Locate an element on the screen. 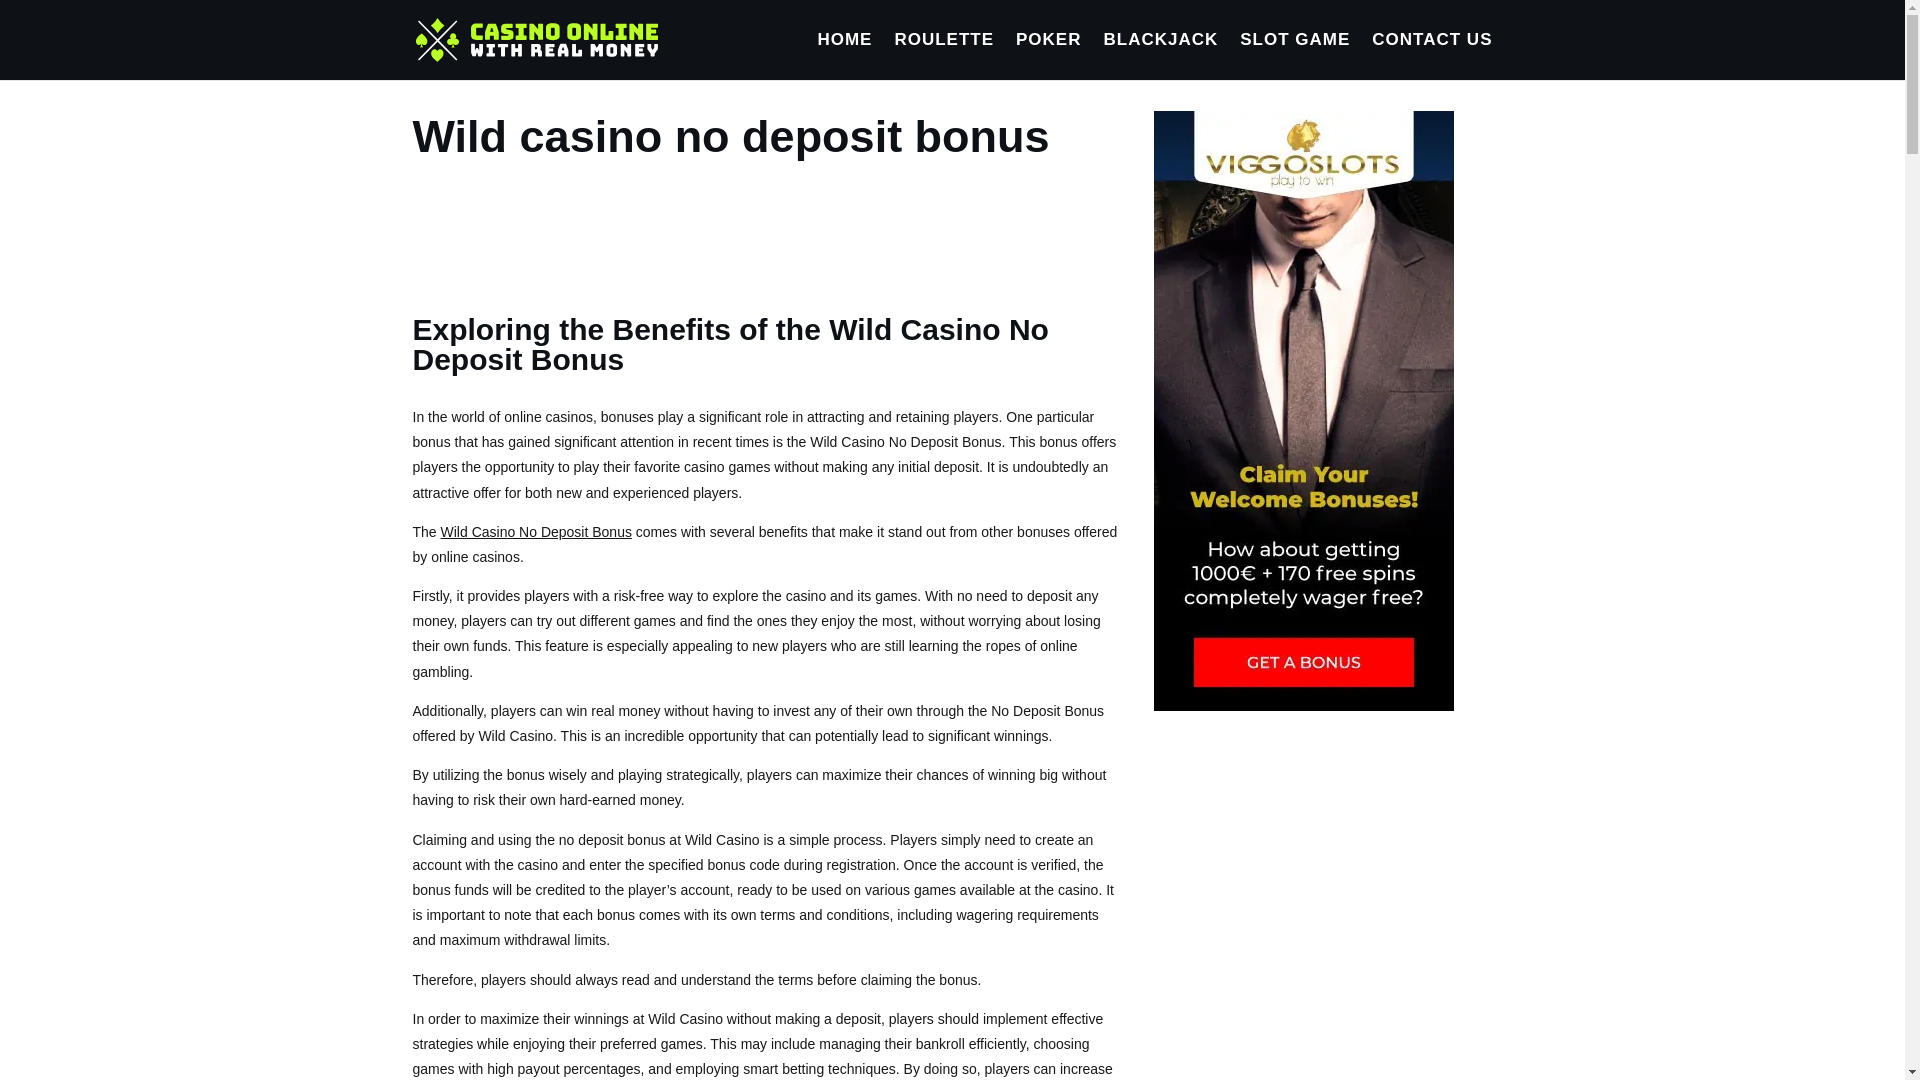  POKER is located at coordinates (1048, 56).